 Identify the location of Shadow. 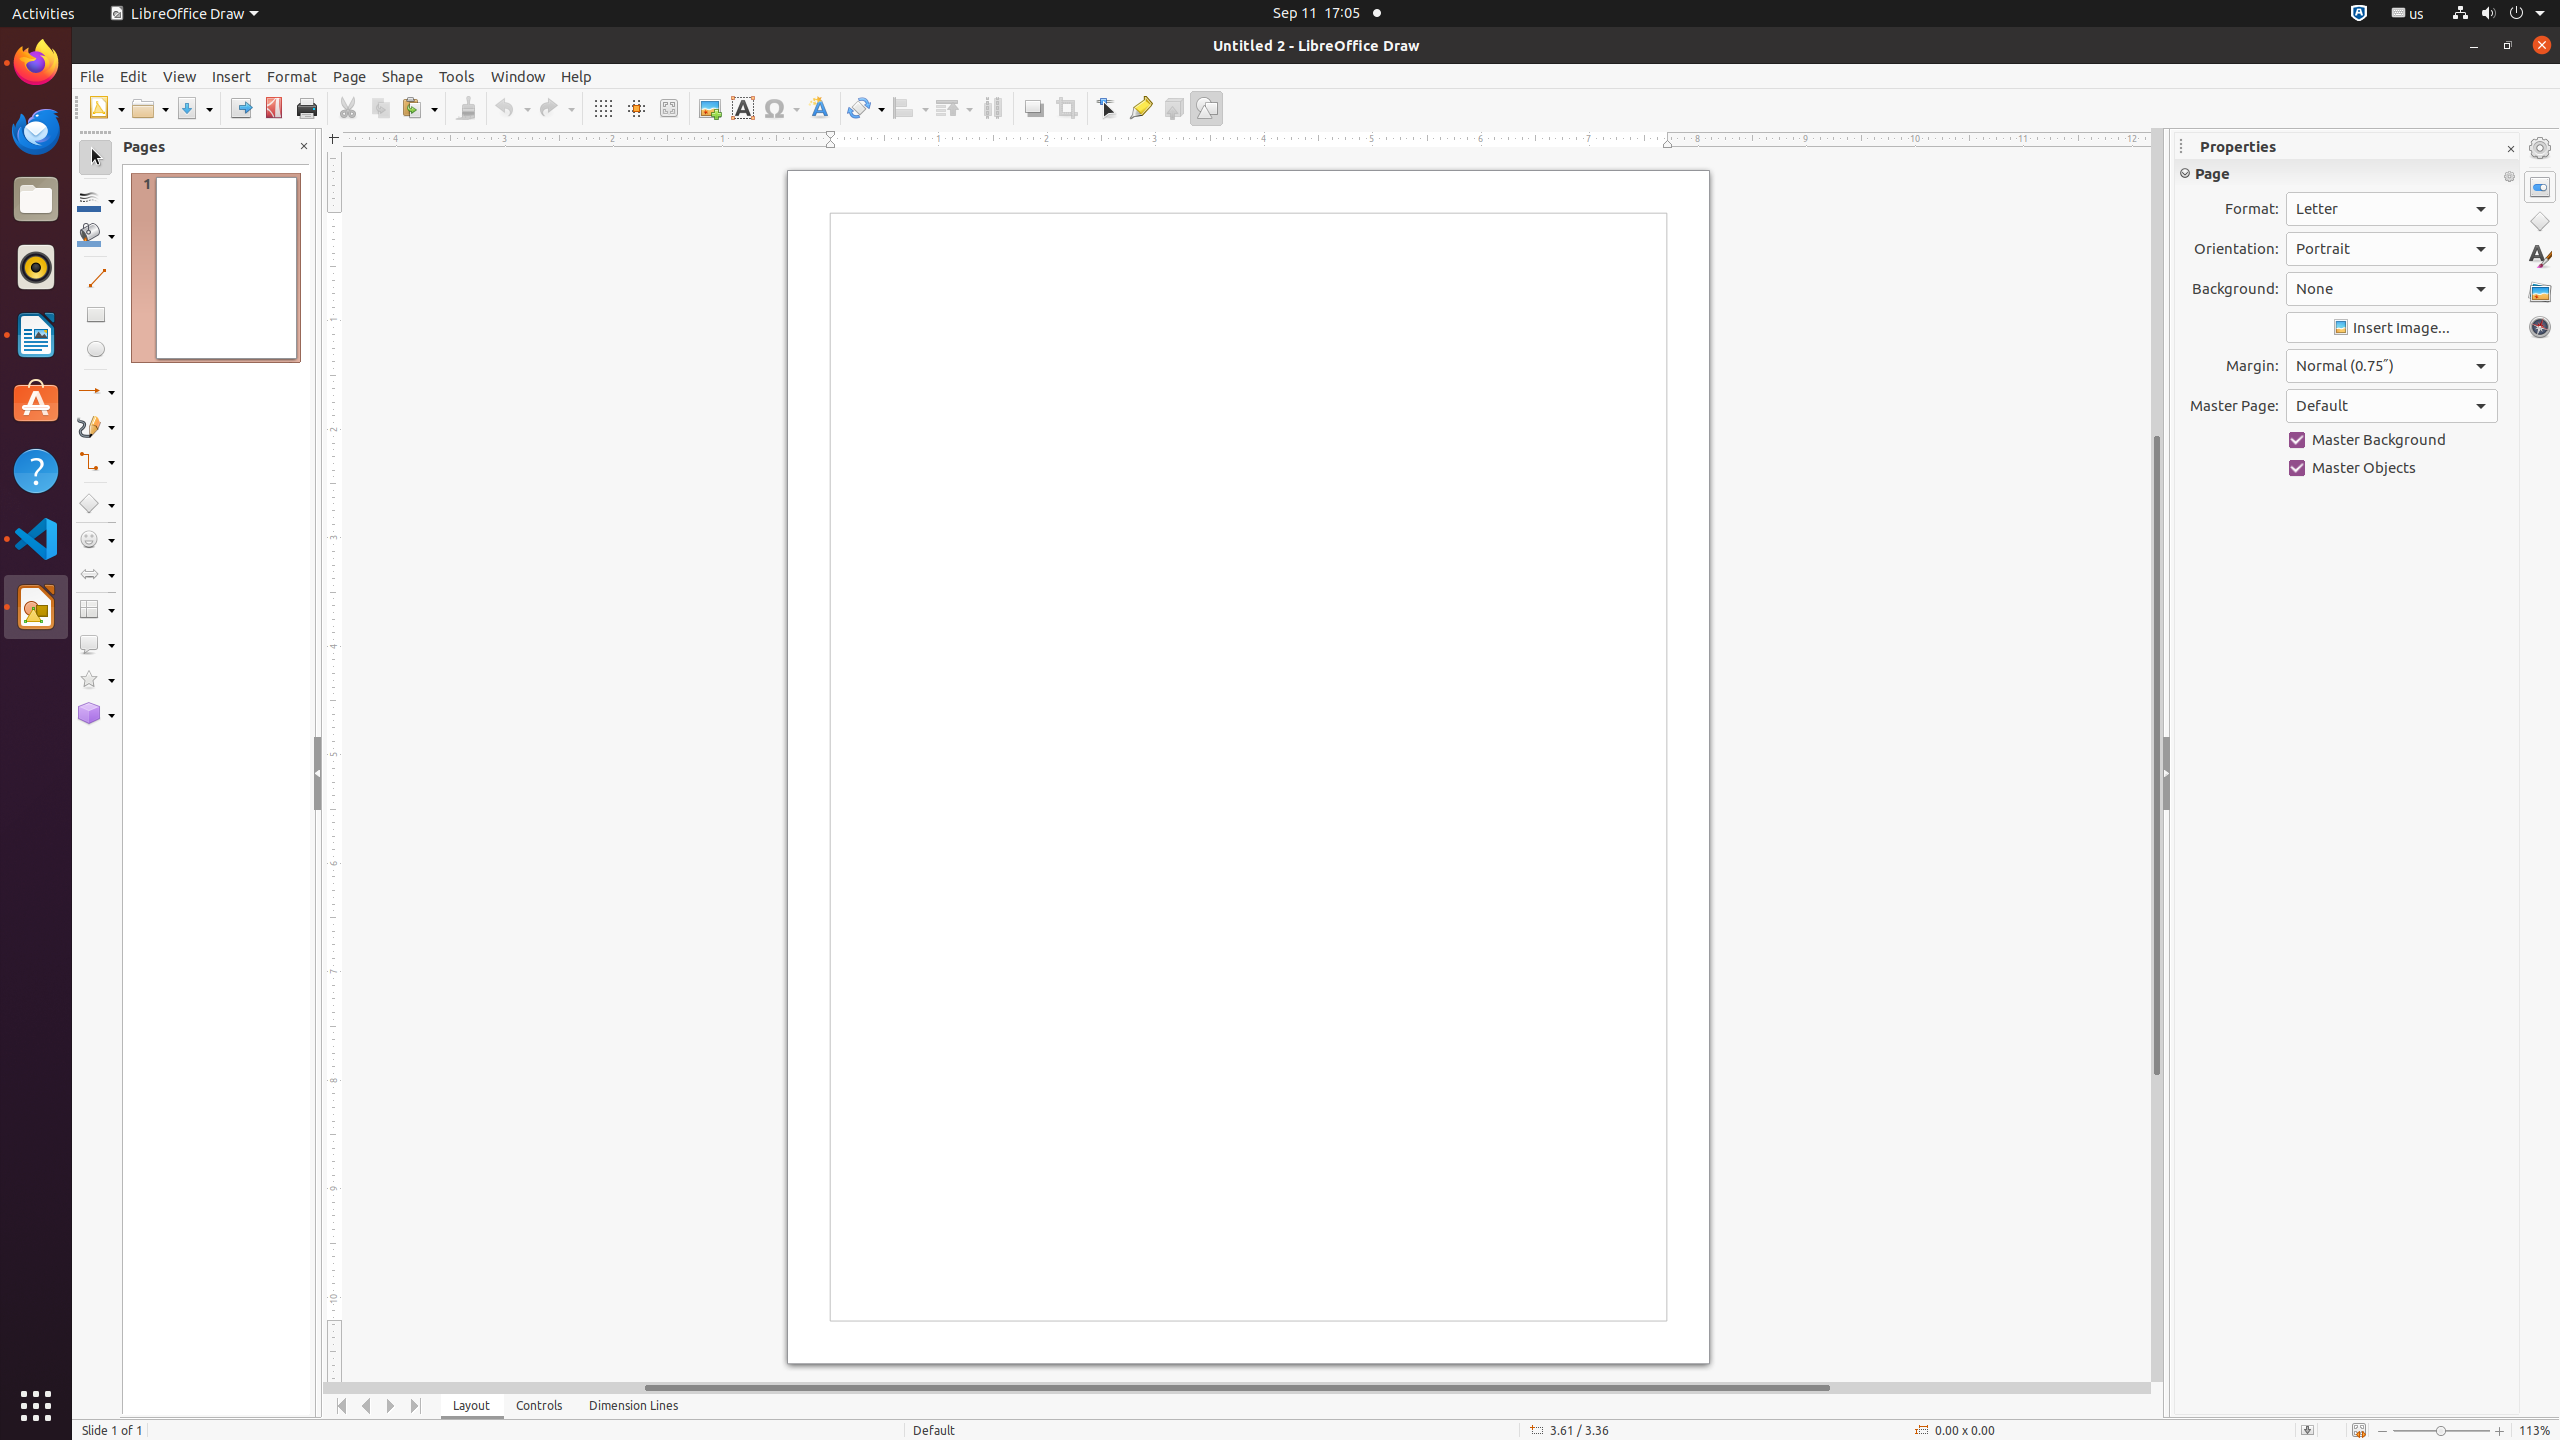
(1034, 108).